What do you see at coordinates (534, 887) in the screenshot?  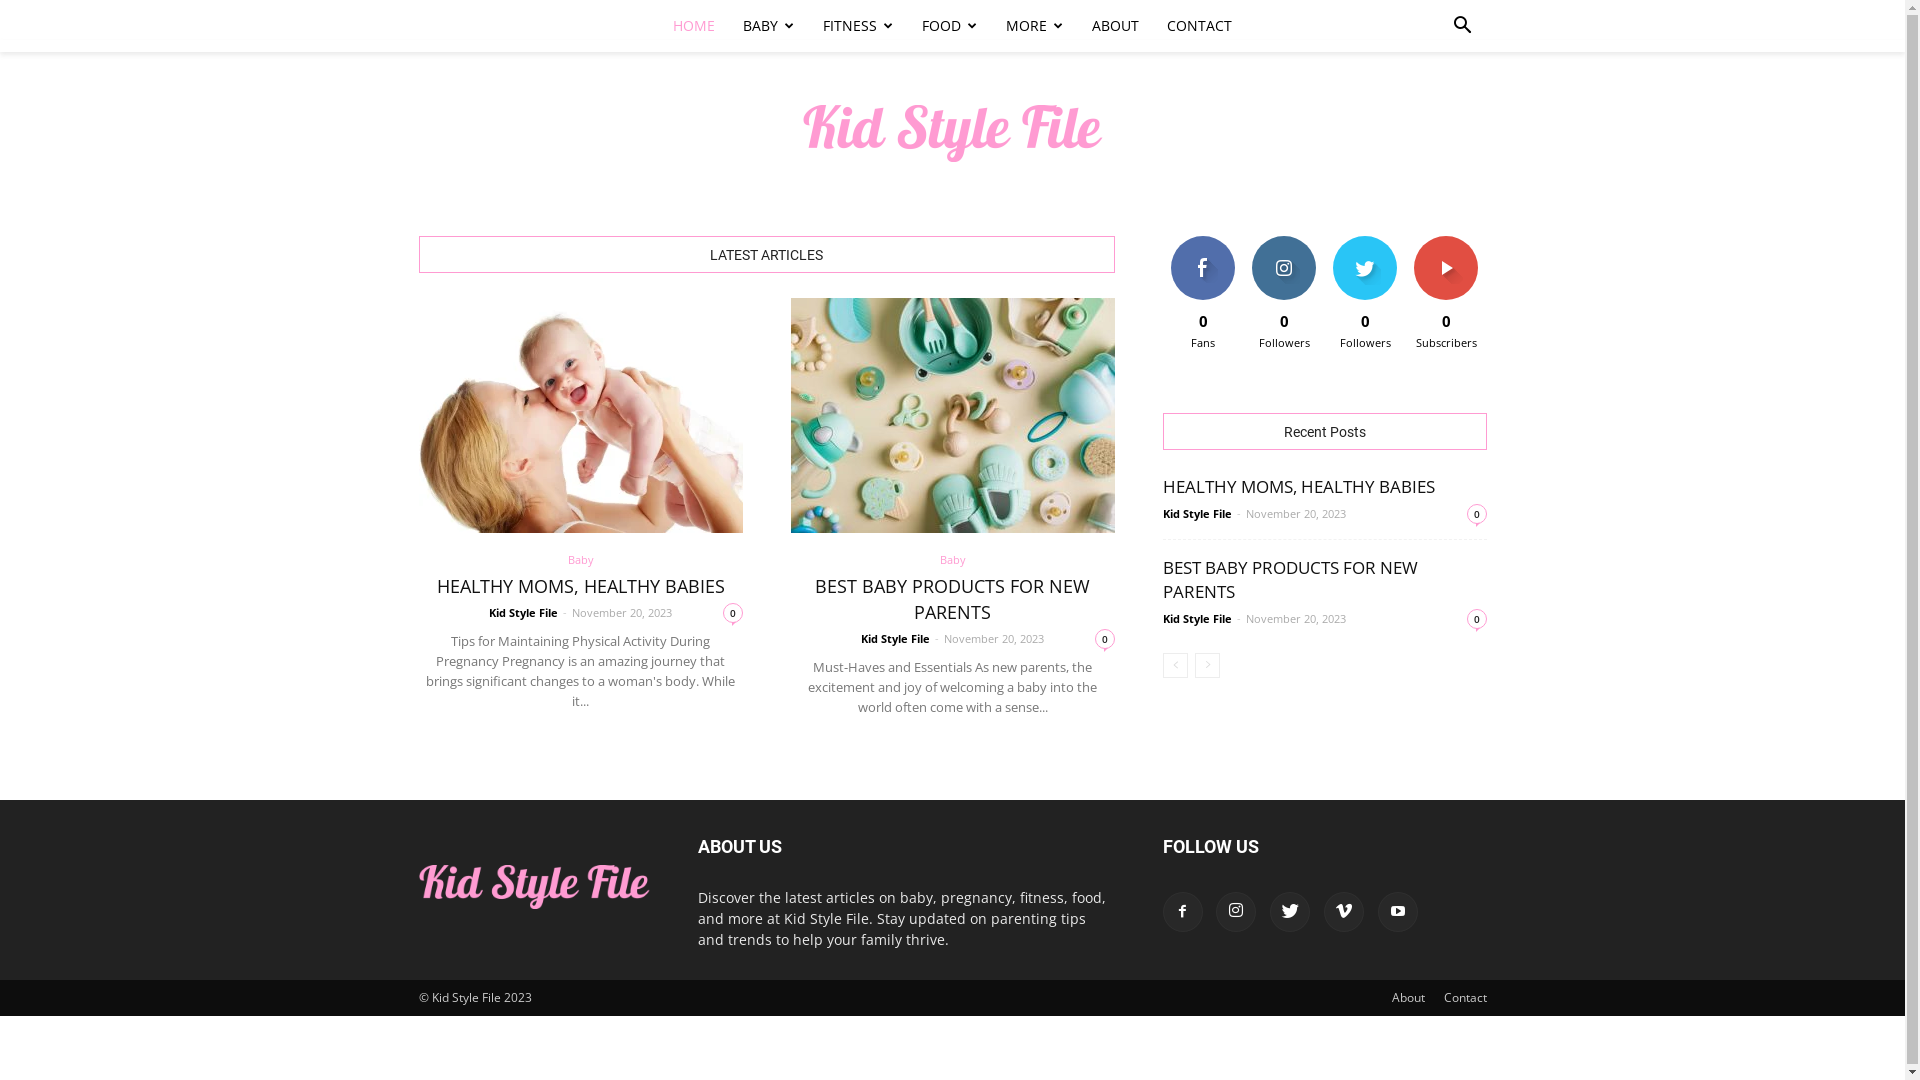 I see `Kid Style File Logo` at bounding box center [534, 887].